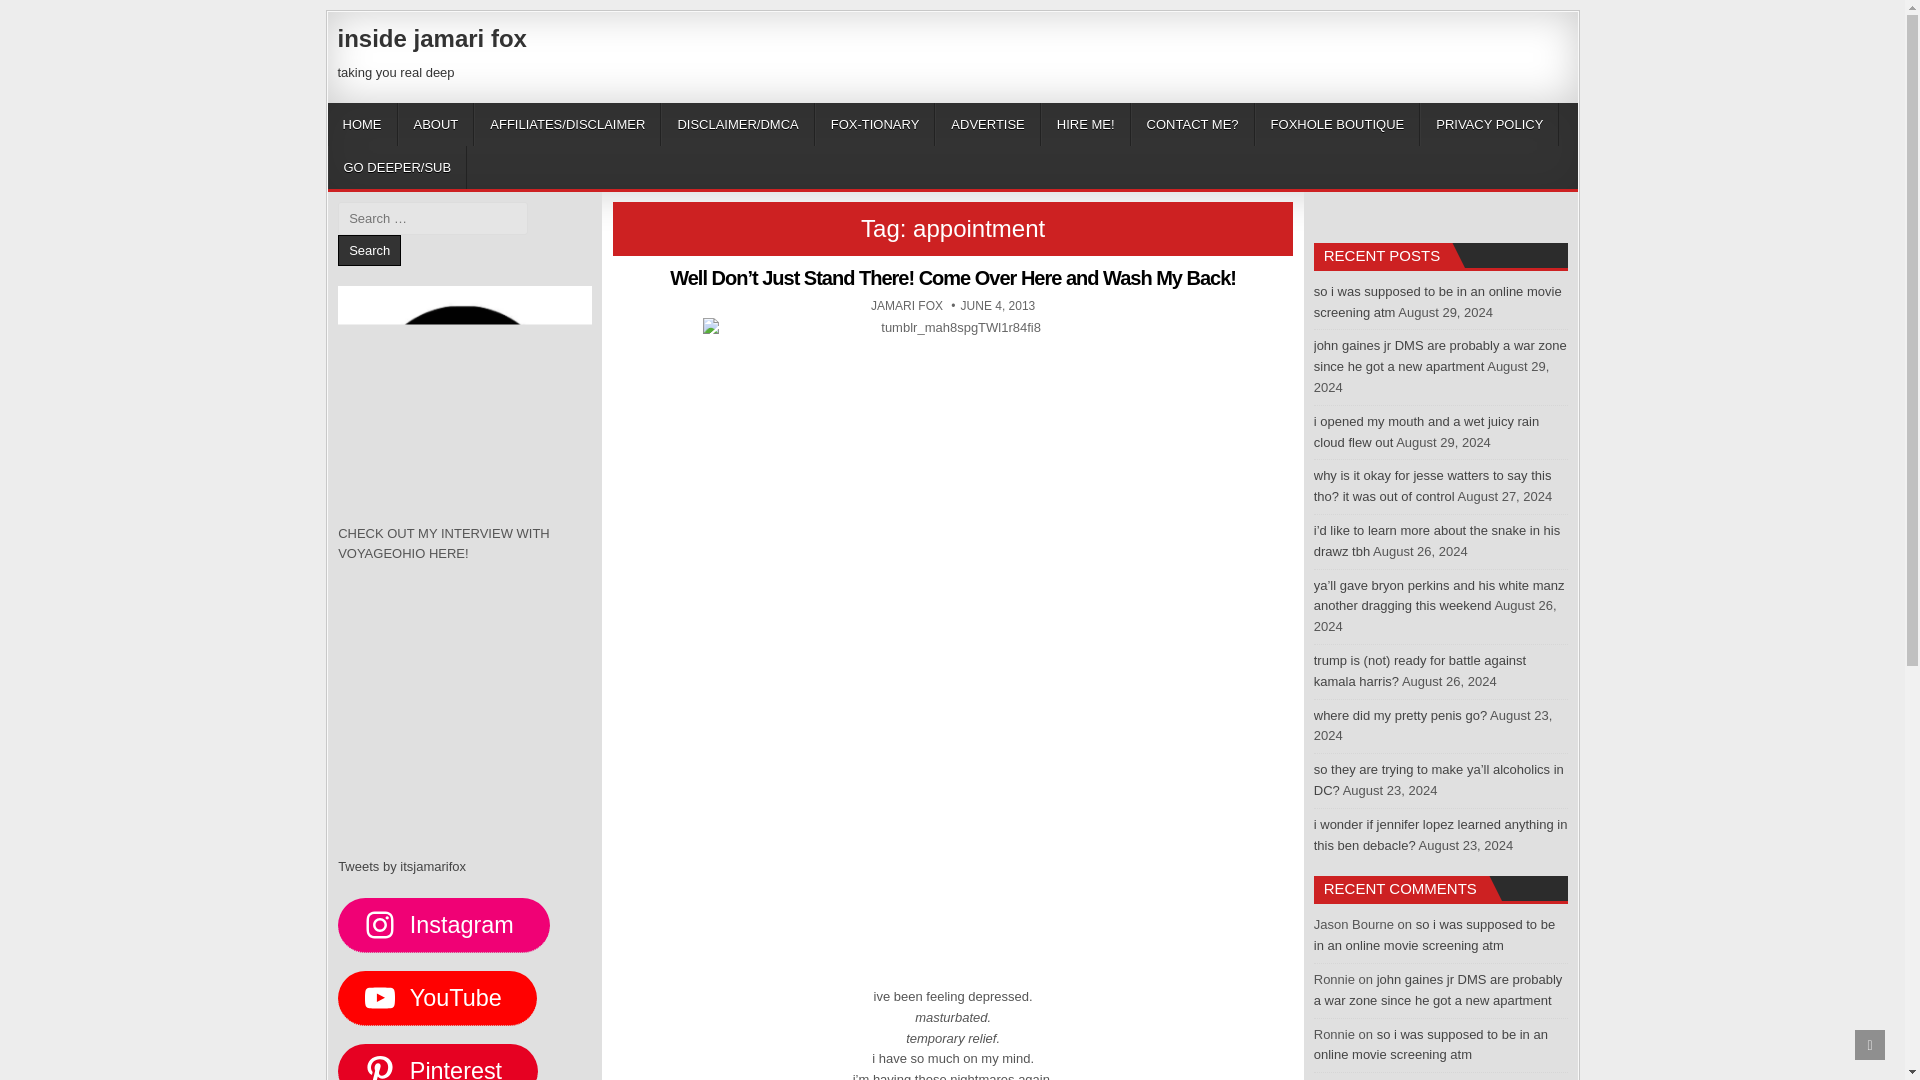  Describe the element at coordinates (437, 1062) in the screenshot. I see `Pinterest` at that location.